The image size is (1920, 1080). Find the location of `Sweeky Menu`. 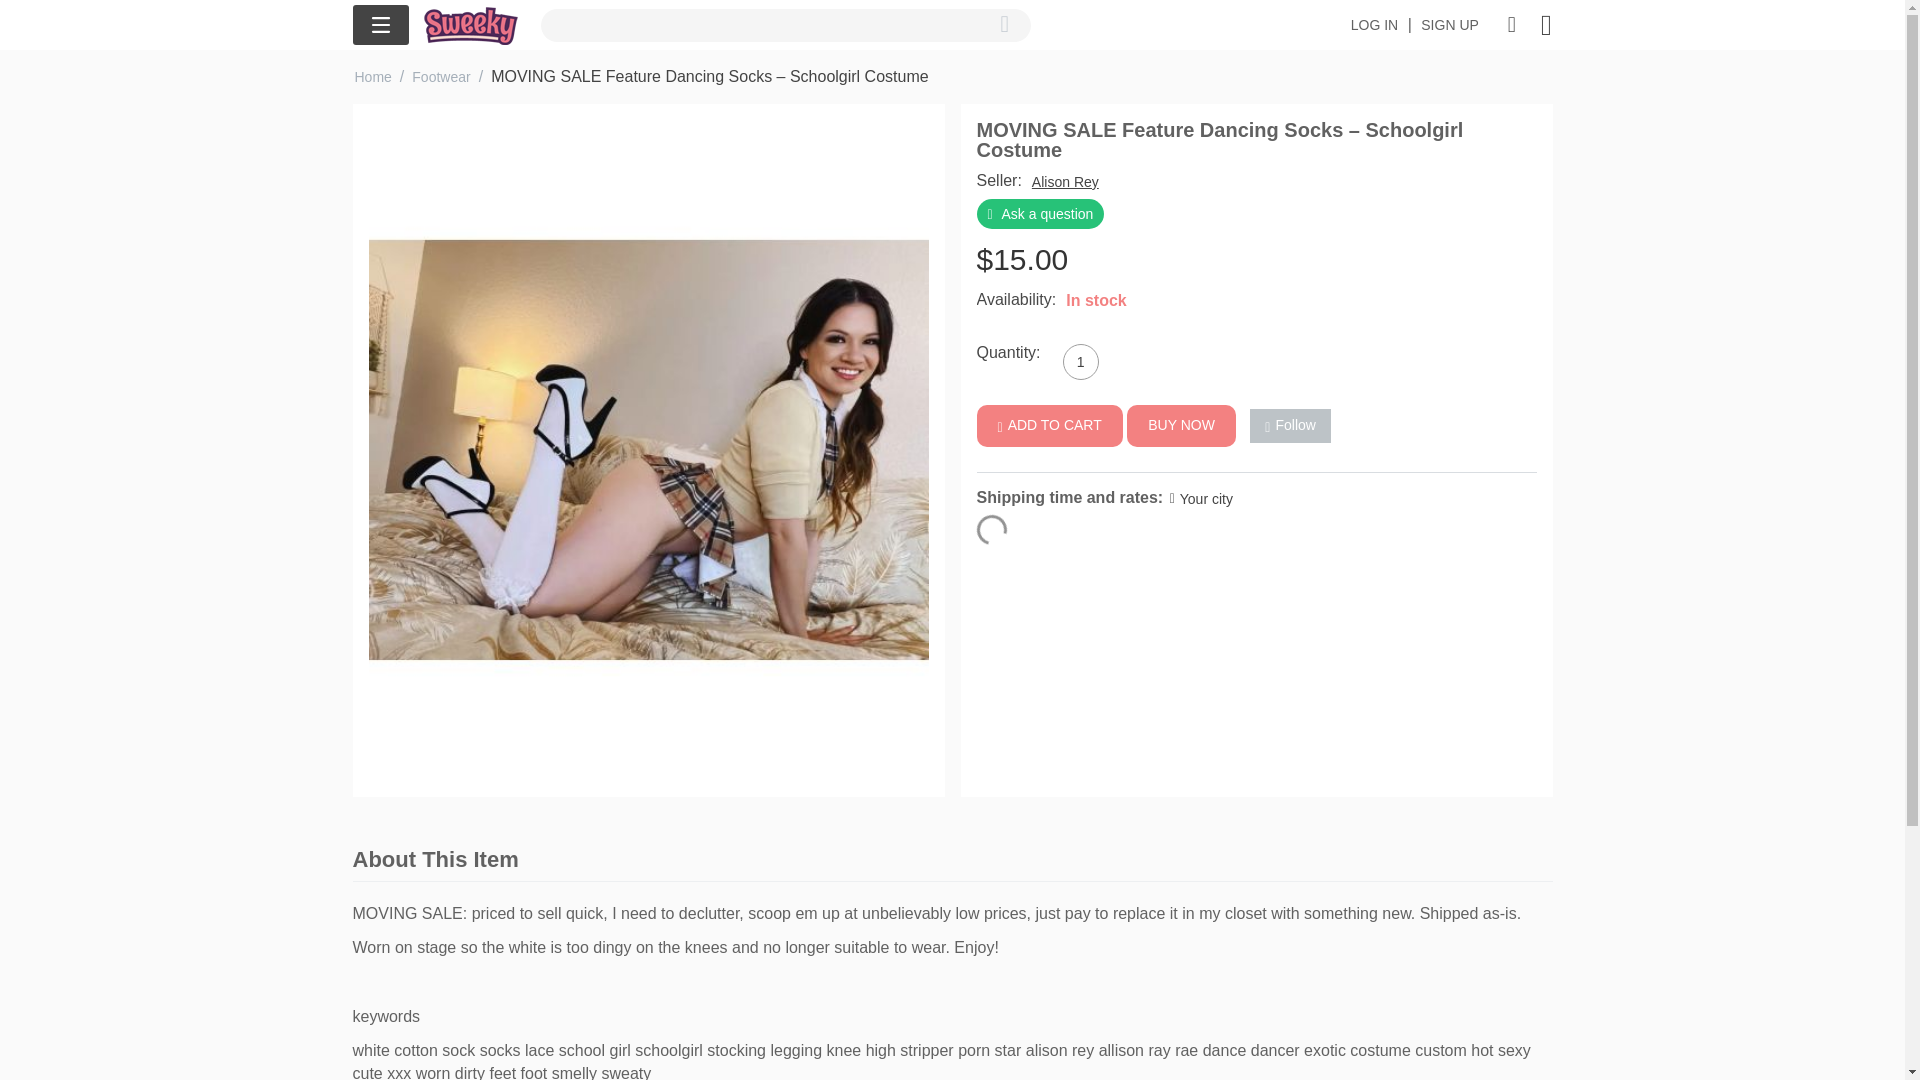

Sweeky Menu is located at coordinates (379, 25).